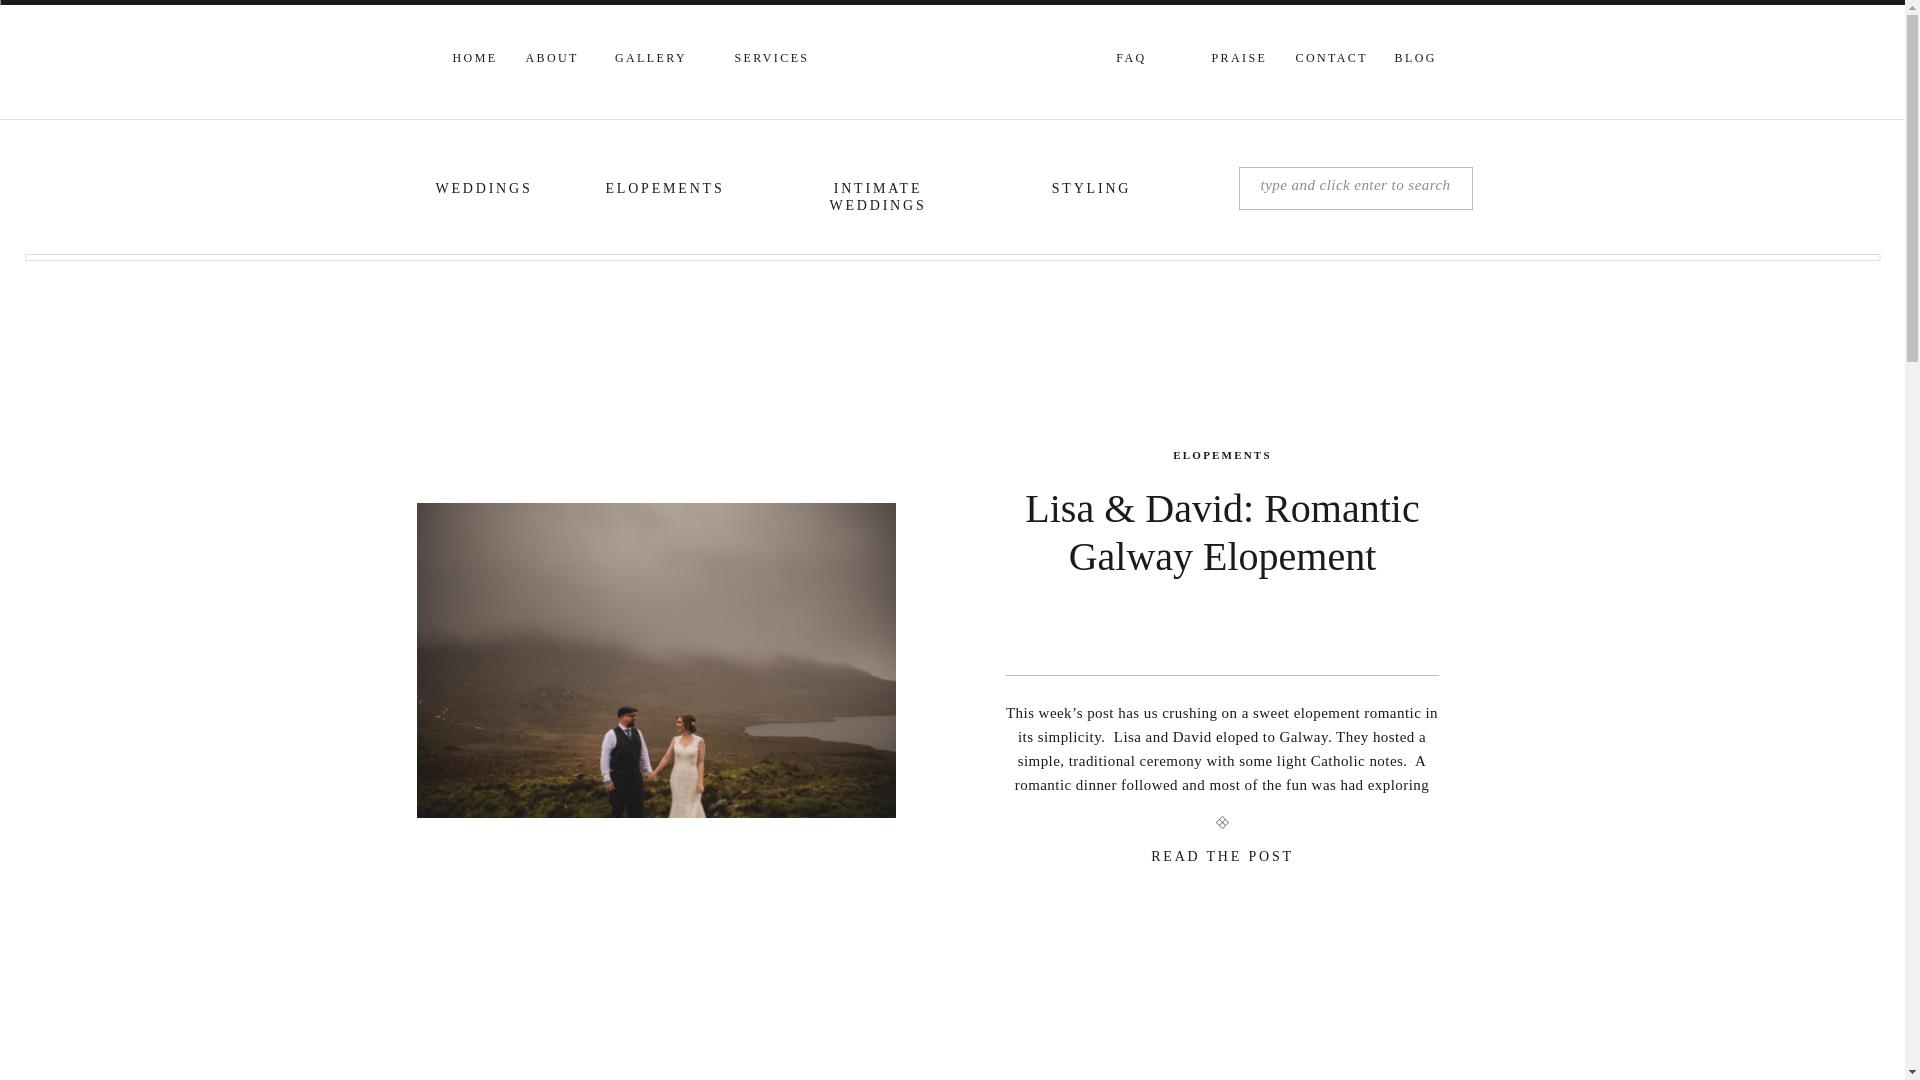 The width and height of the screenshot is (1920, 1080). Describe the element at coordinates (1414, 60) in the screenshot. I see `BLOG` at that location.